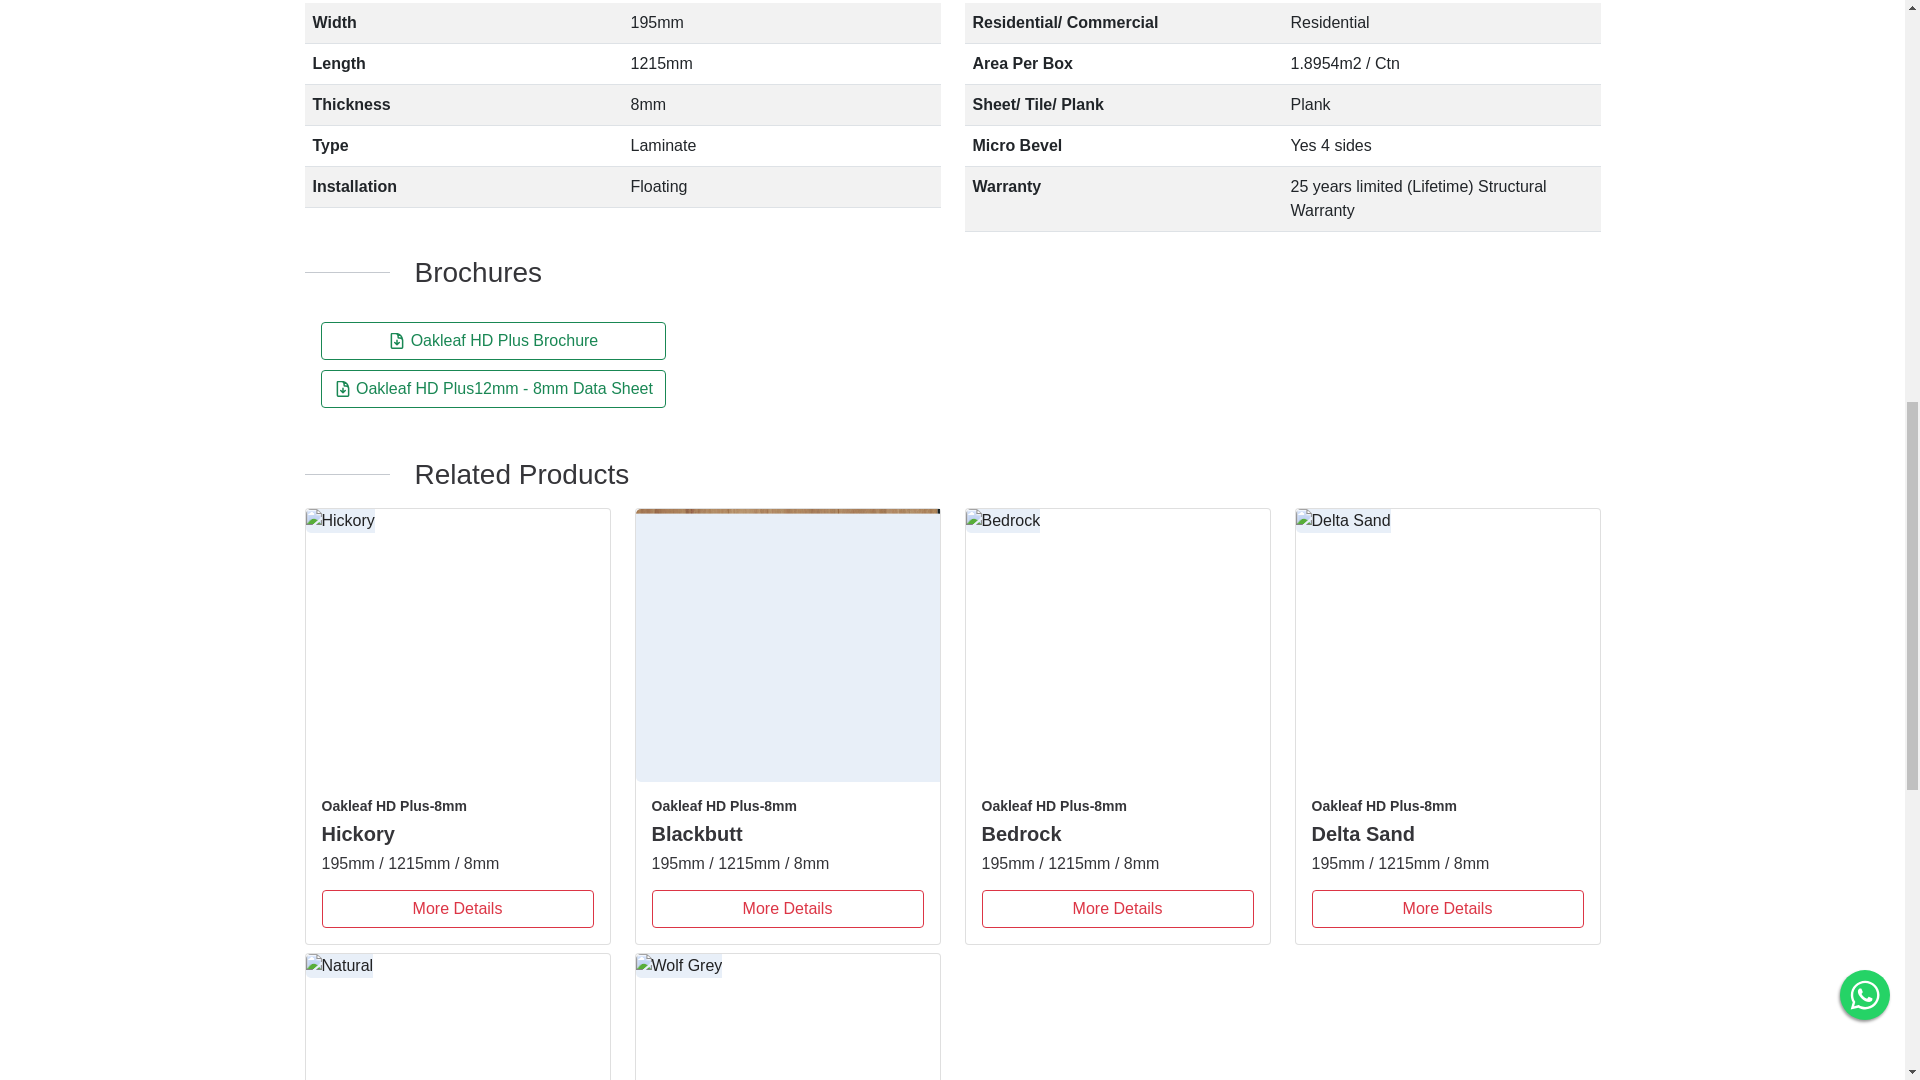 This screenshot has width=1920, height=1080. I want to click on Oakleaf HD Plus12mm - 8mm Data Sheet, so click(504, 388).